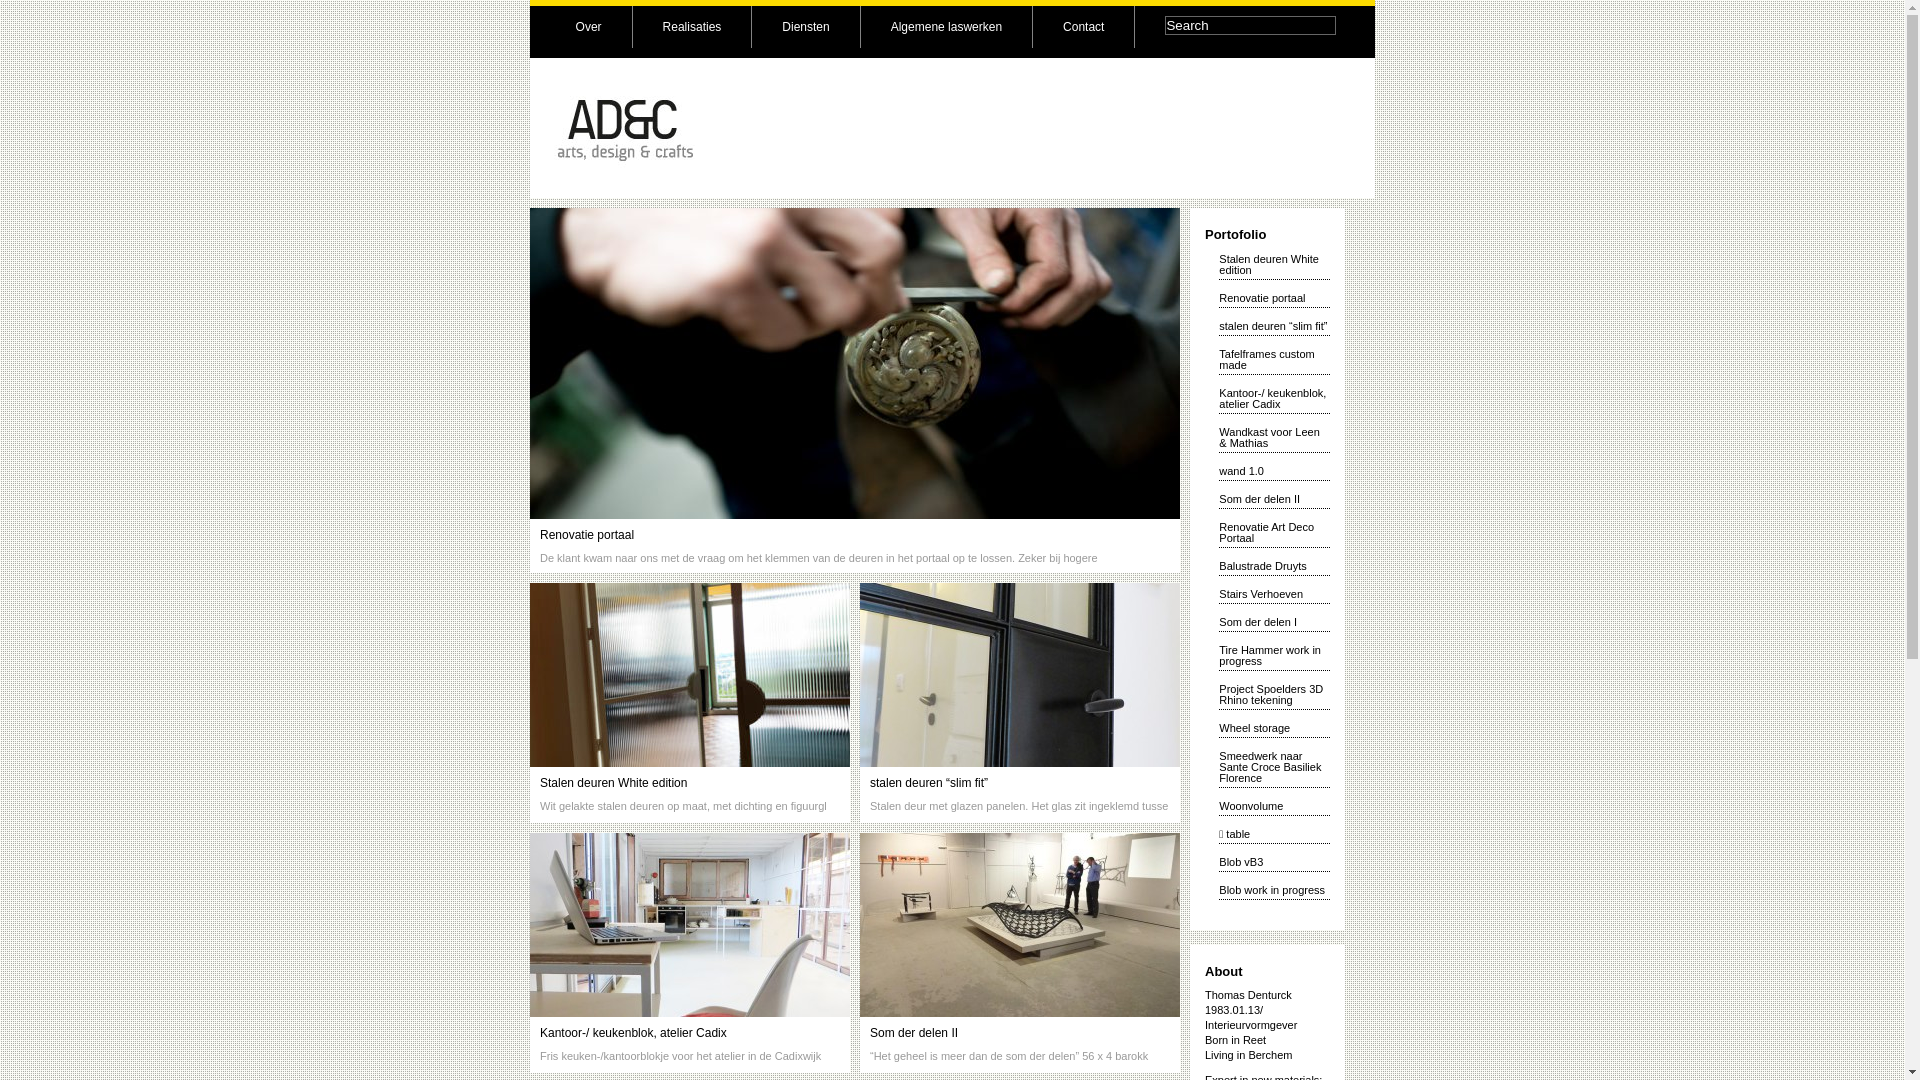  What do you see at coordinates (1242, 471) in the screenshot?
I see `wand 1.0` at bounding box center [1242, 471].